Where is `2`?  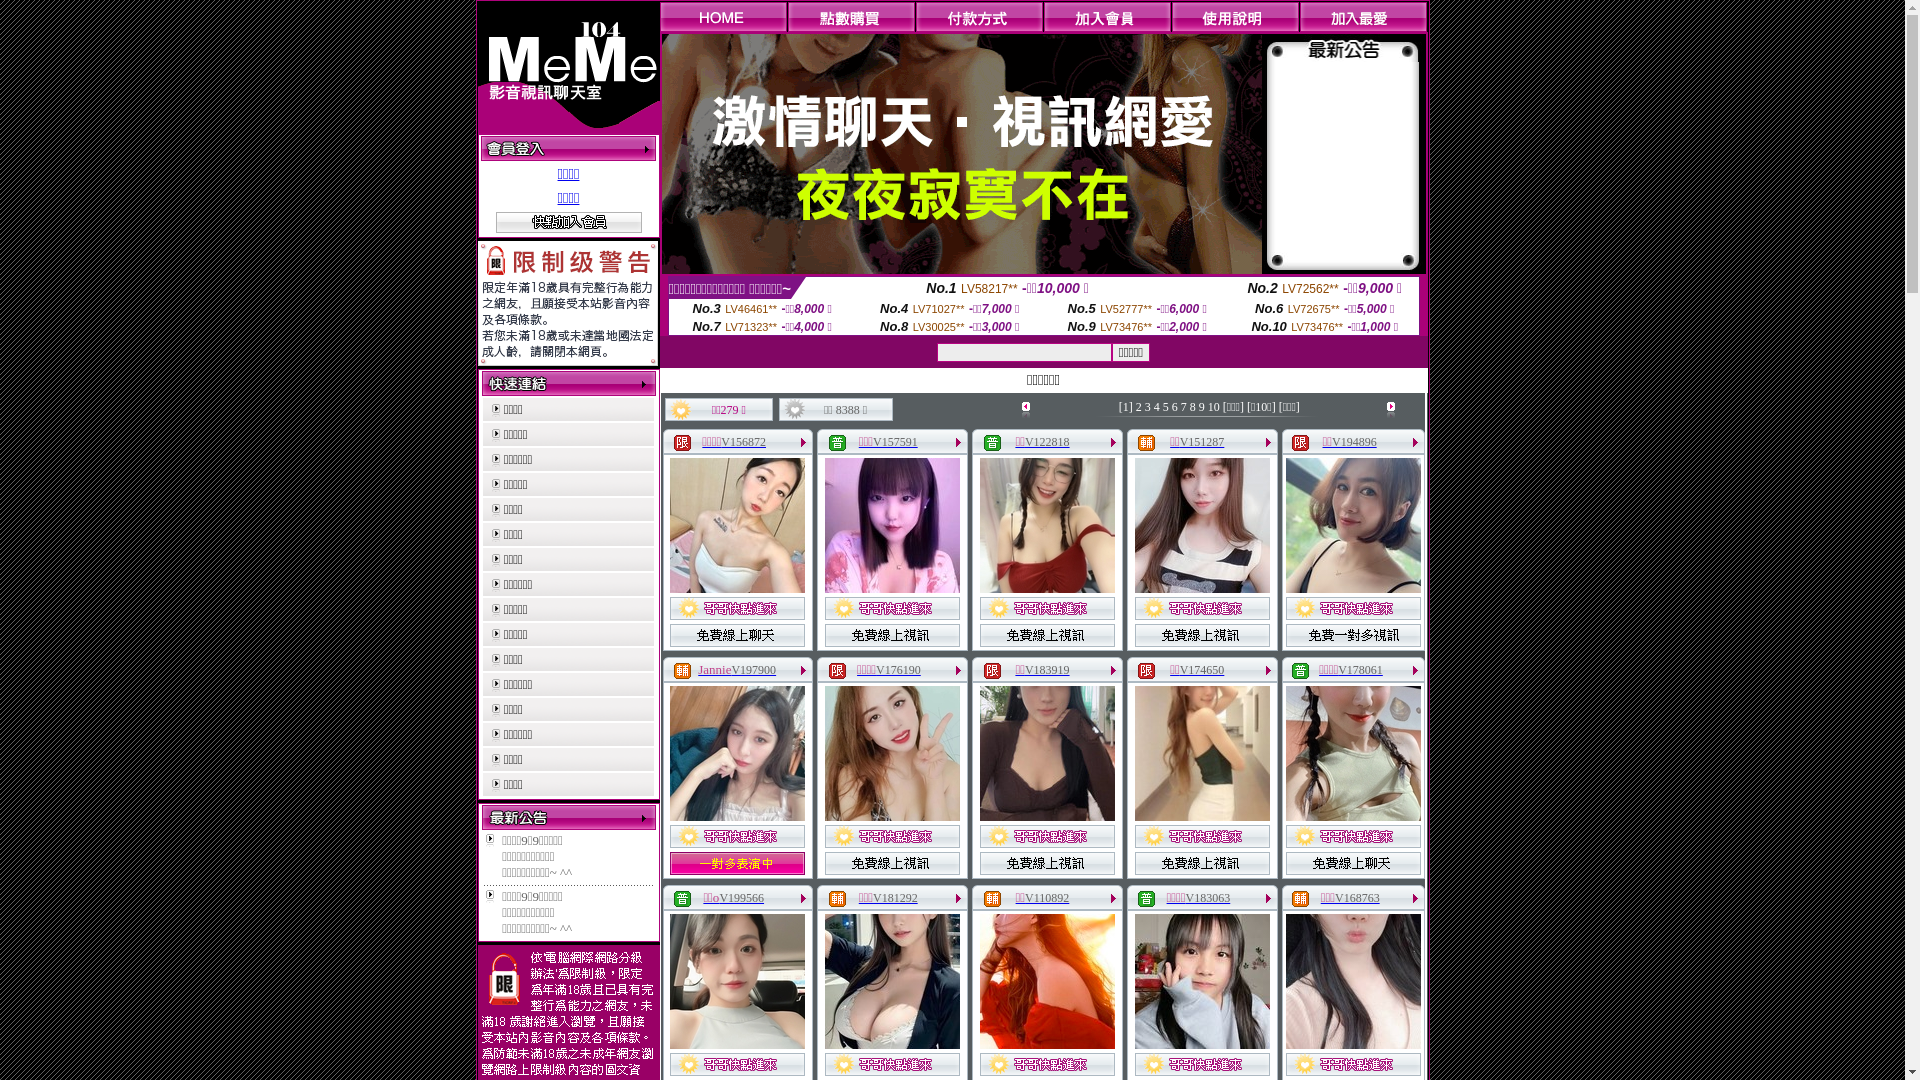 2 is located at coordinates (1139, 407).